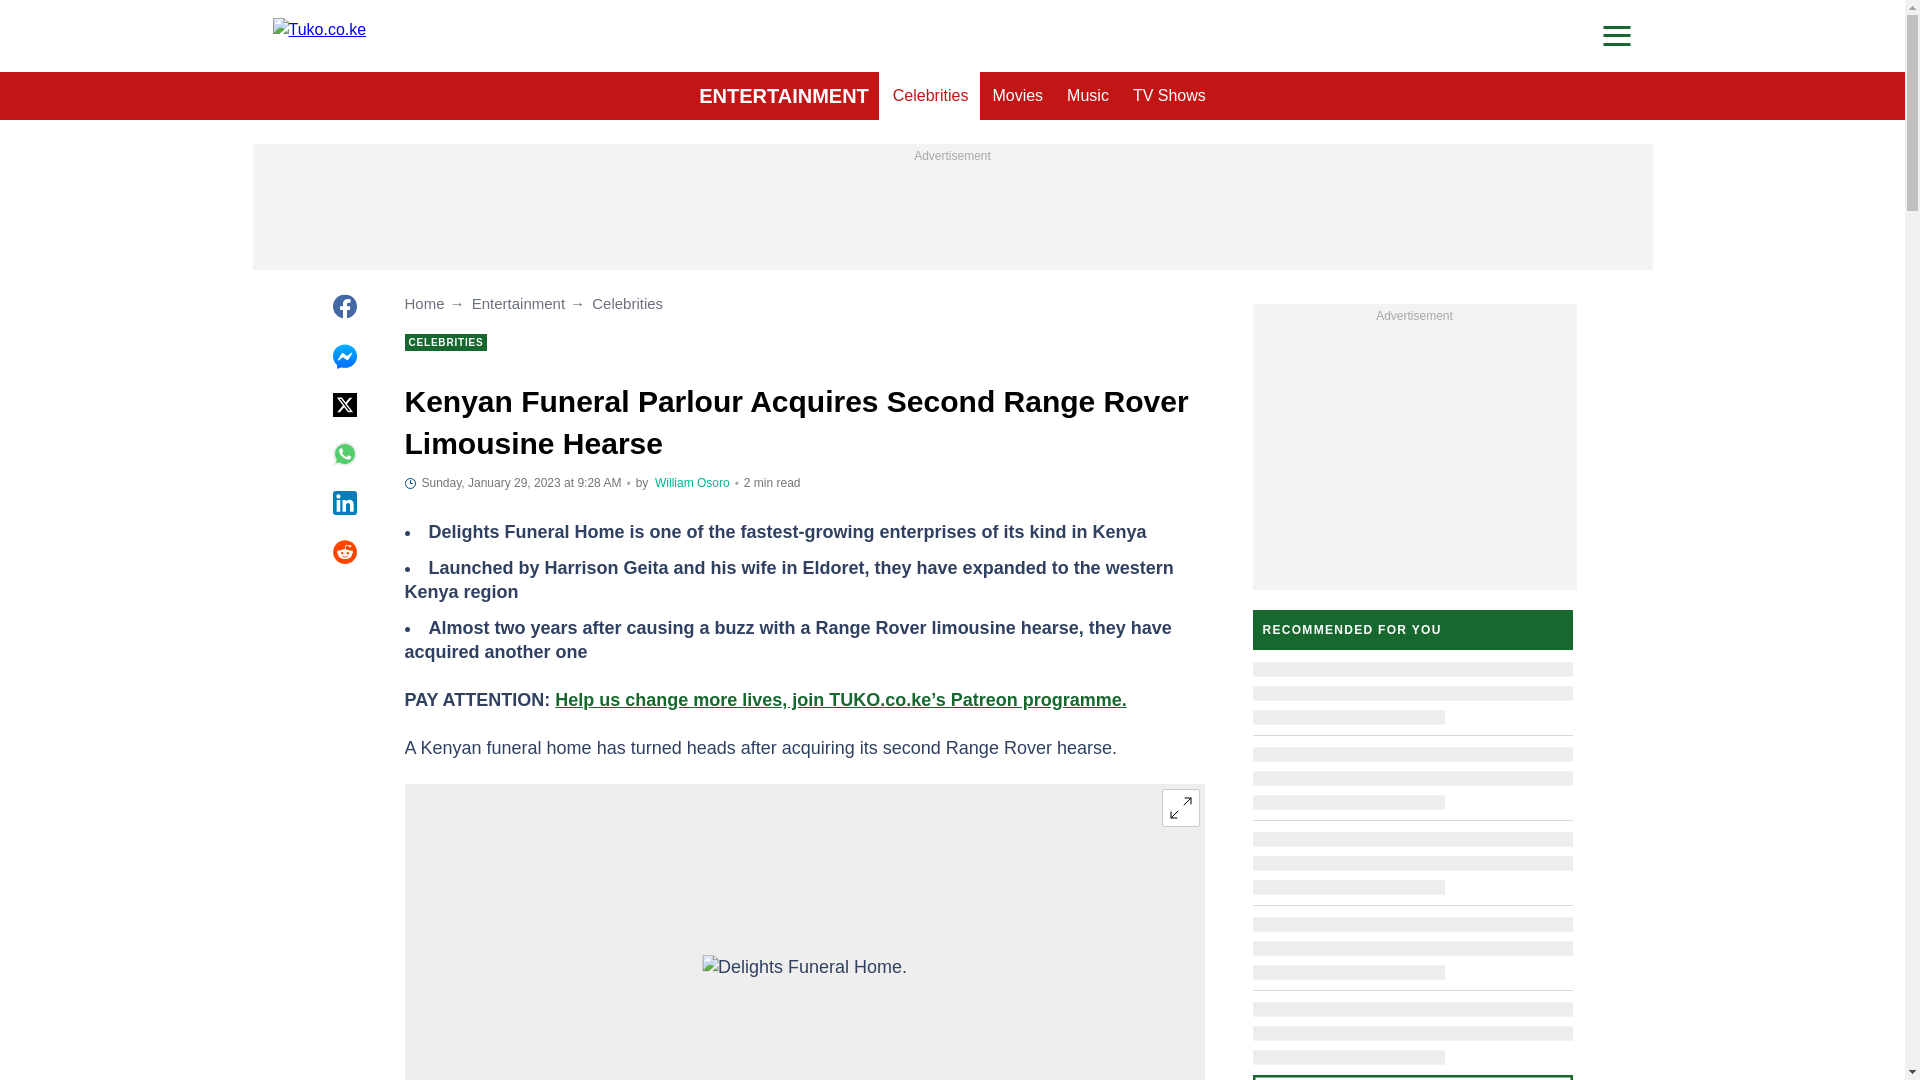 This screenshot has height=1080, width=1920. Describe the element at coordinates (1016, 96) in the screenshot. I see `Movies` at that location.